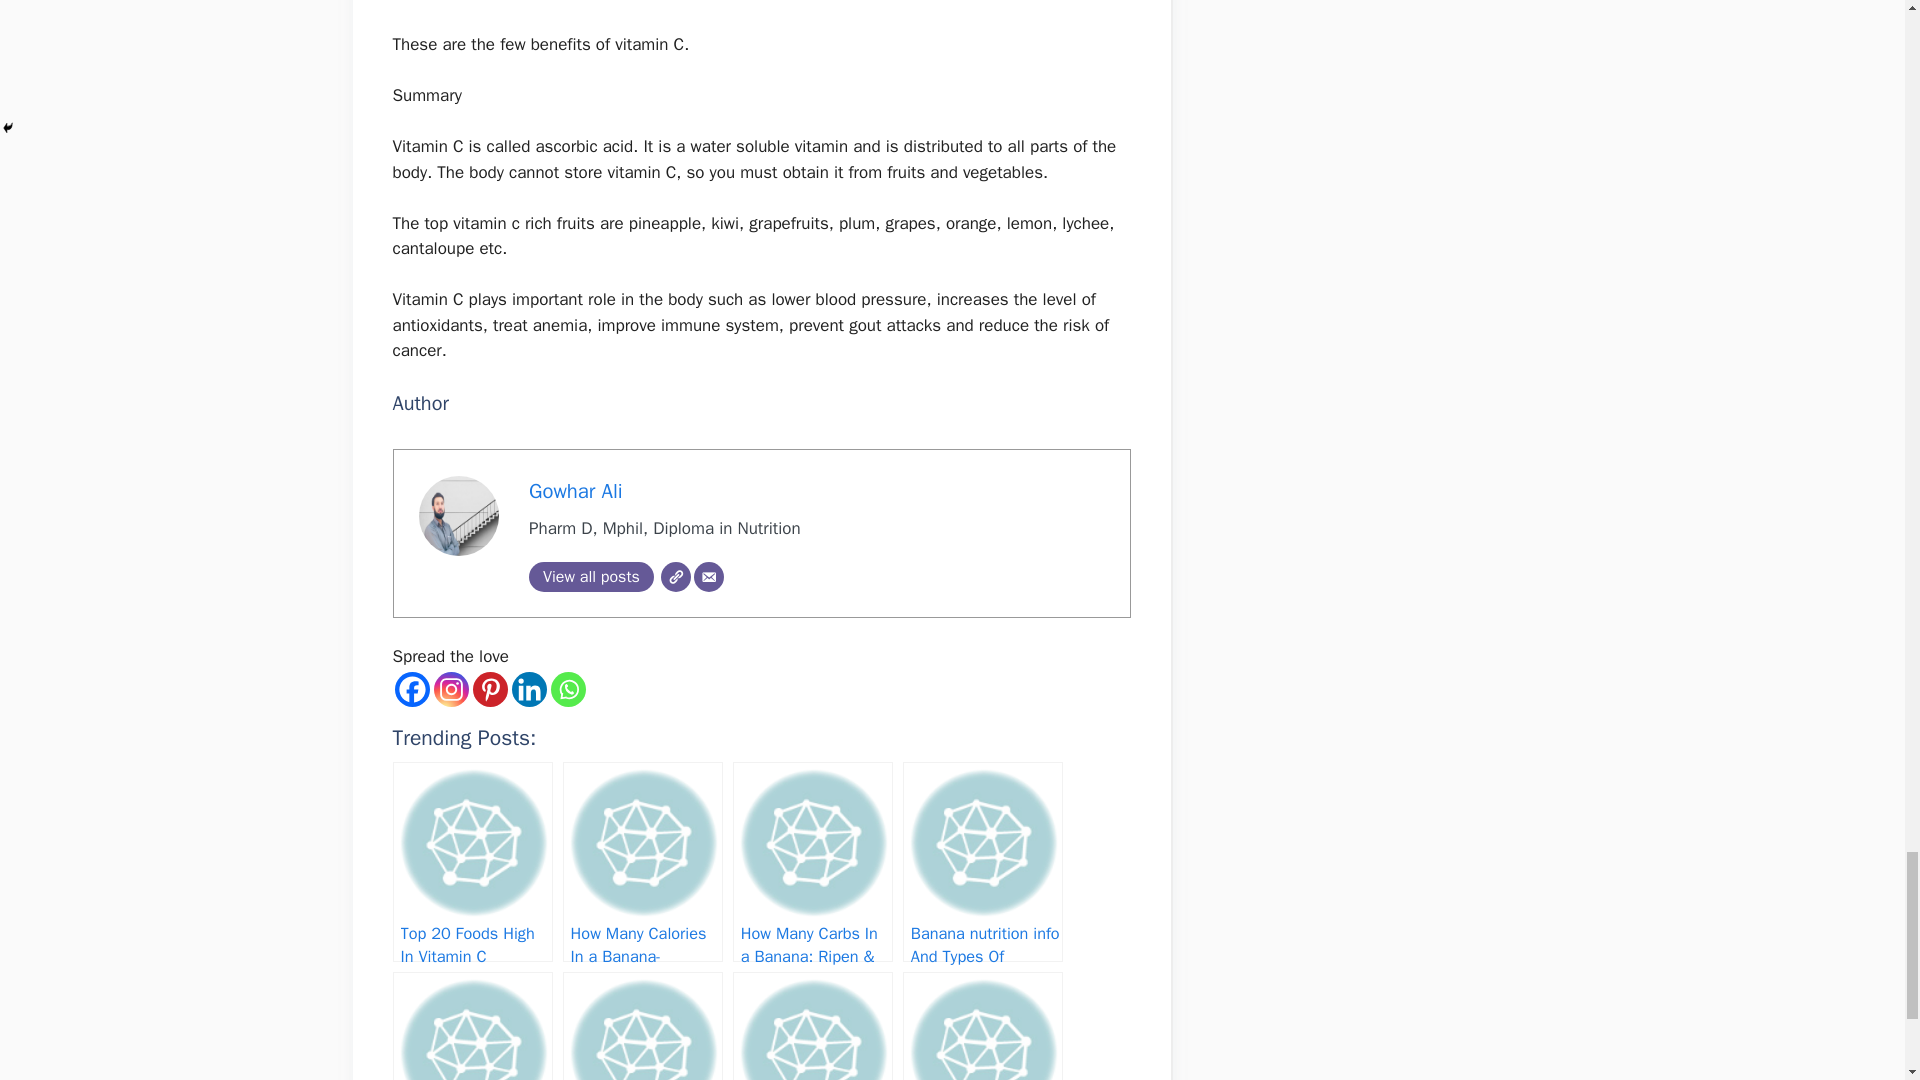 The image size is (1920, 1080). I want to click on Pinterest, so click(489, 689).